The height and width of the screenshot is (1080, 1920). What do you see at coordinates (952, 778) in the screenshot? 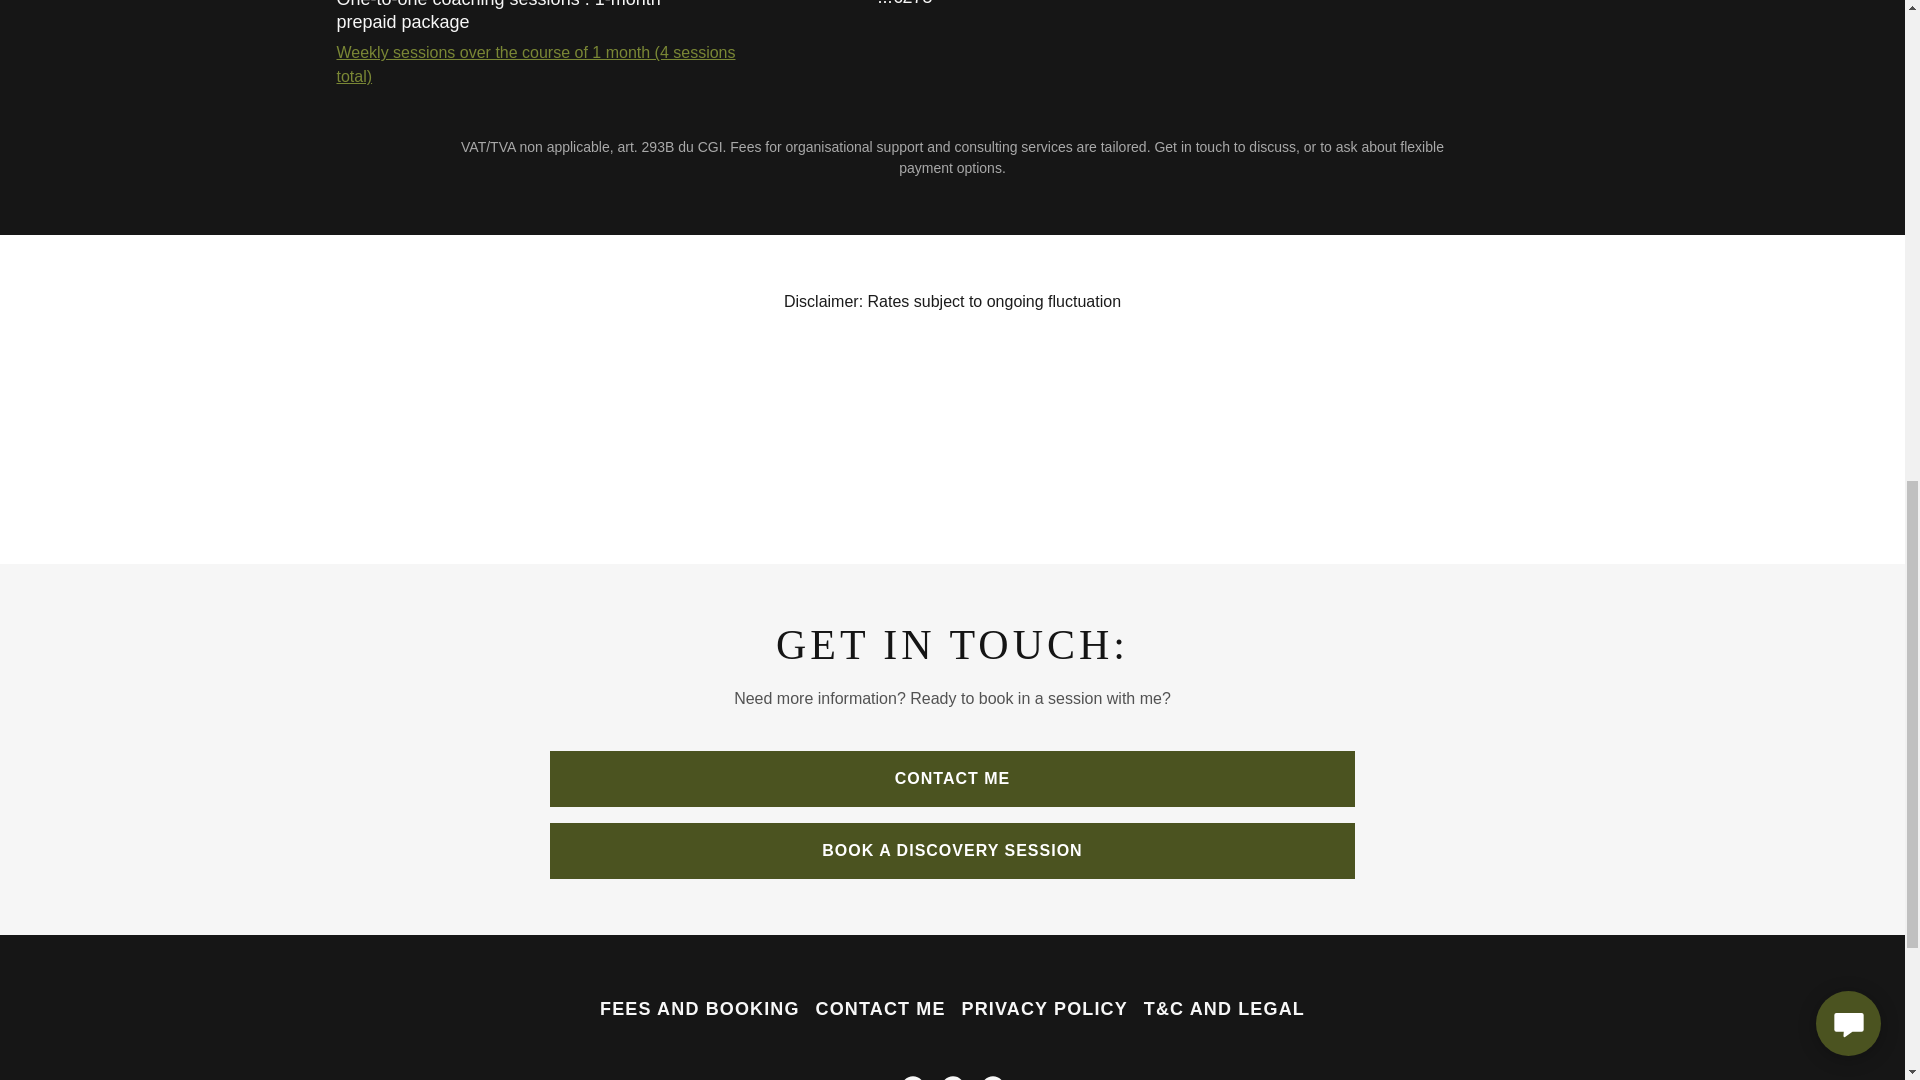
I see `CONTACT ME` at bounding box center [952, 778].